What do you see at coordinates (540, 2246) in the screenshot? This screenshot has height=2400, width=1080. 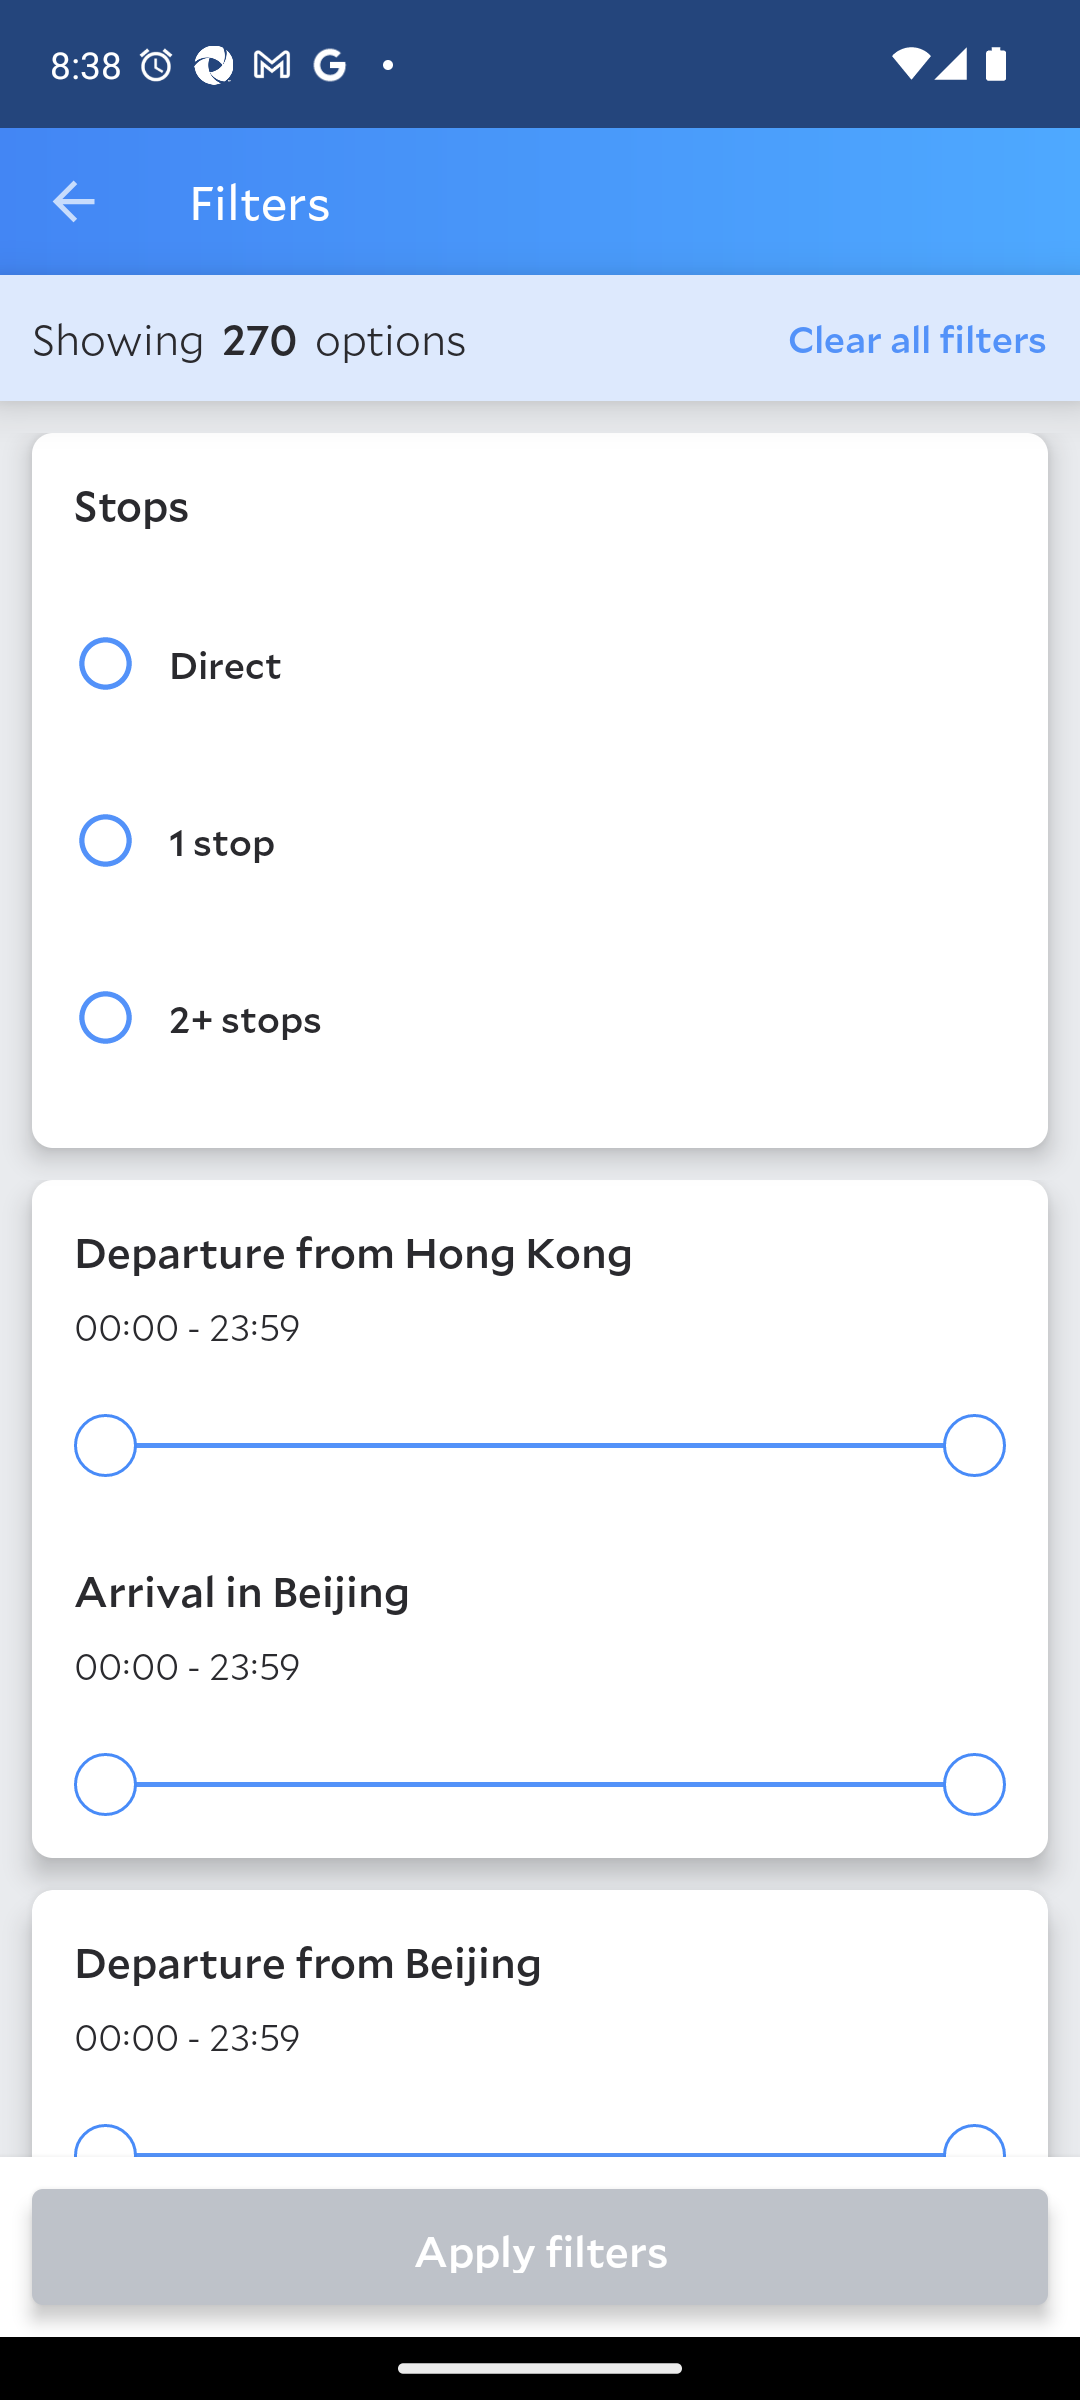 I see `Apply filters` at bounding box center [540, 2246].